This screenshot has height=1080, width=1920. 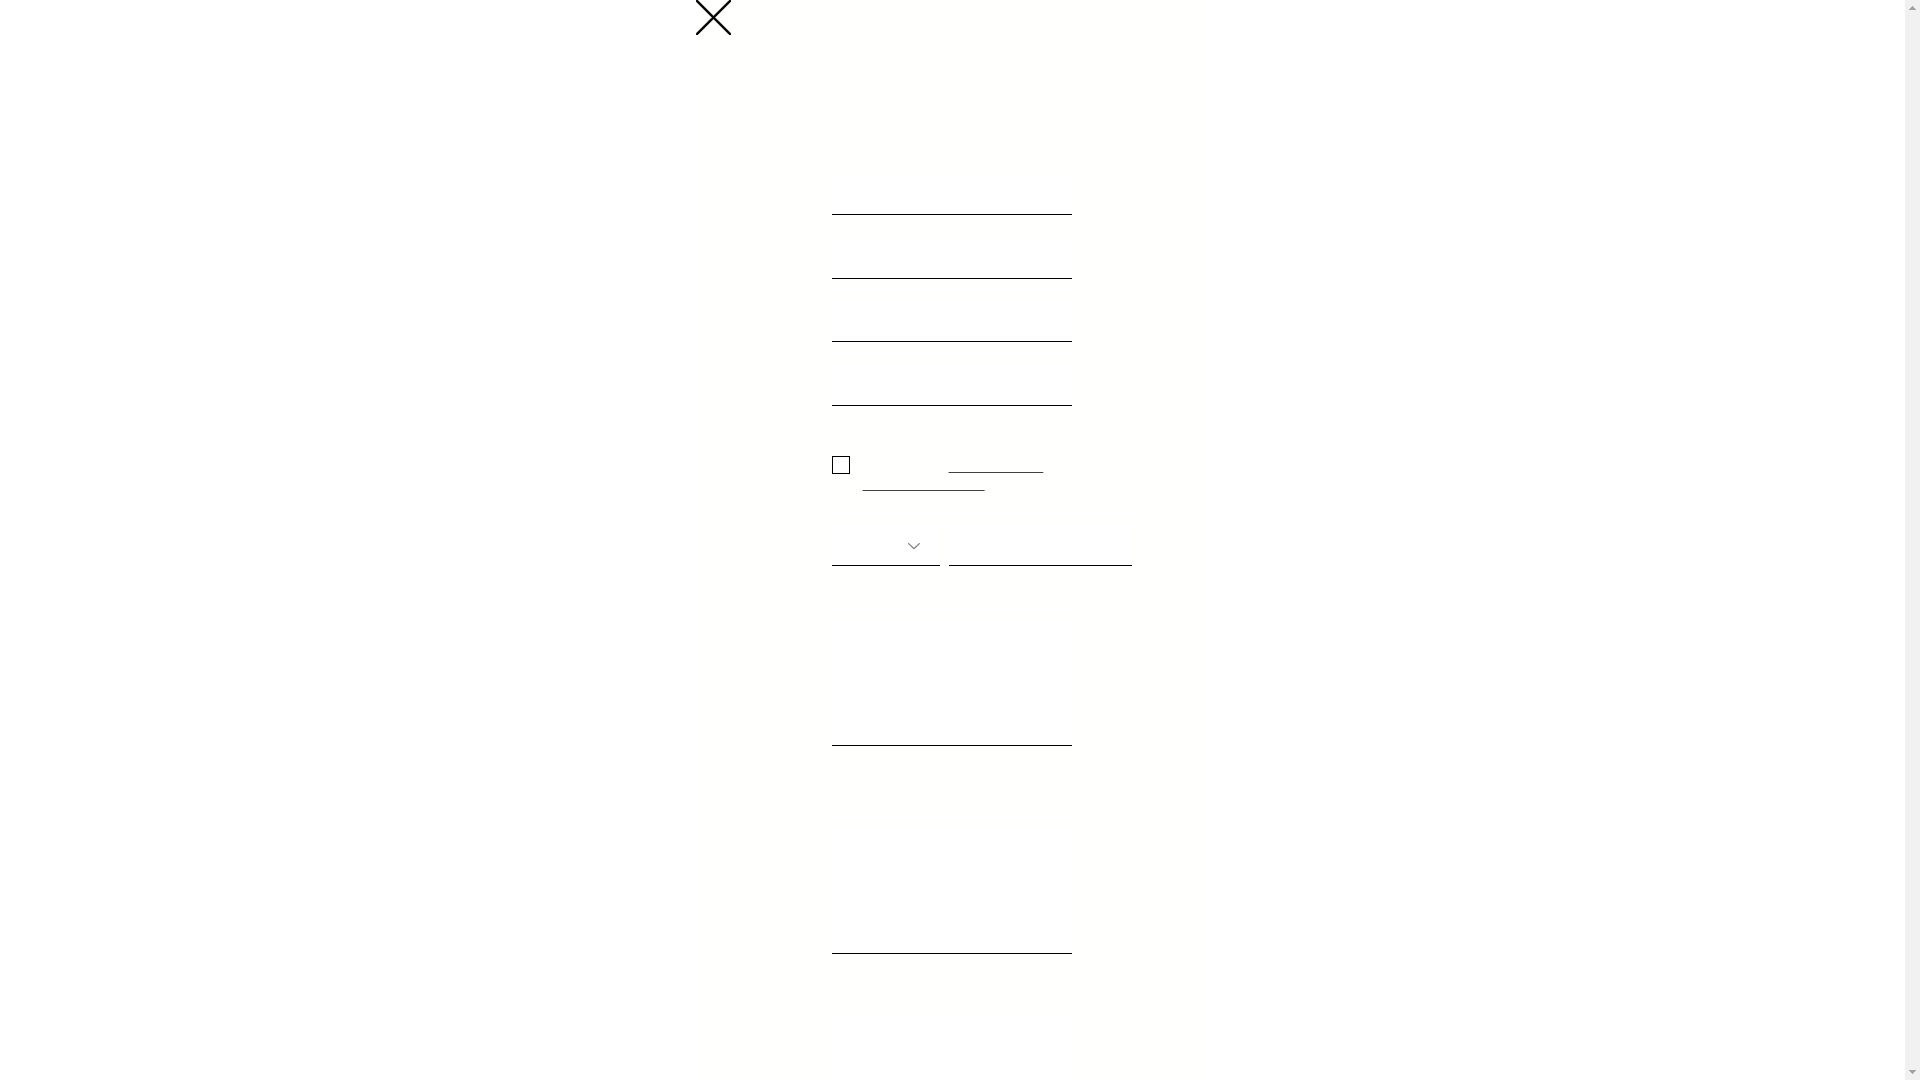 I want to click on (View terms and conditions), so click(x=952, y=474).